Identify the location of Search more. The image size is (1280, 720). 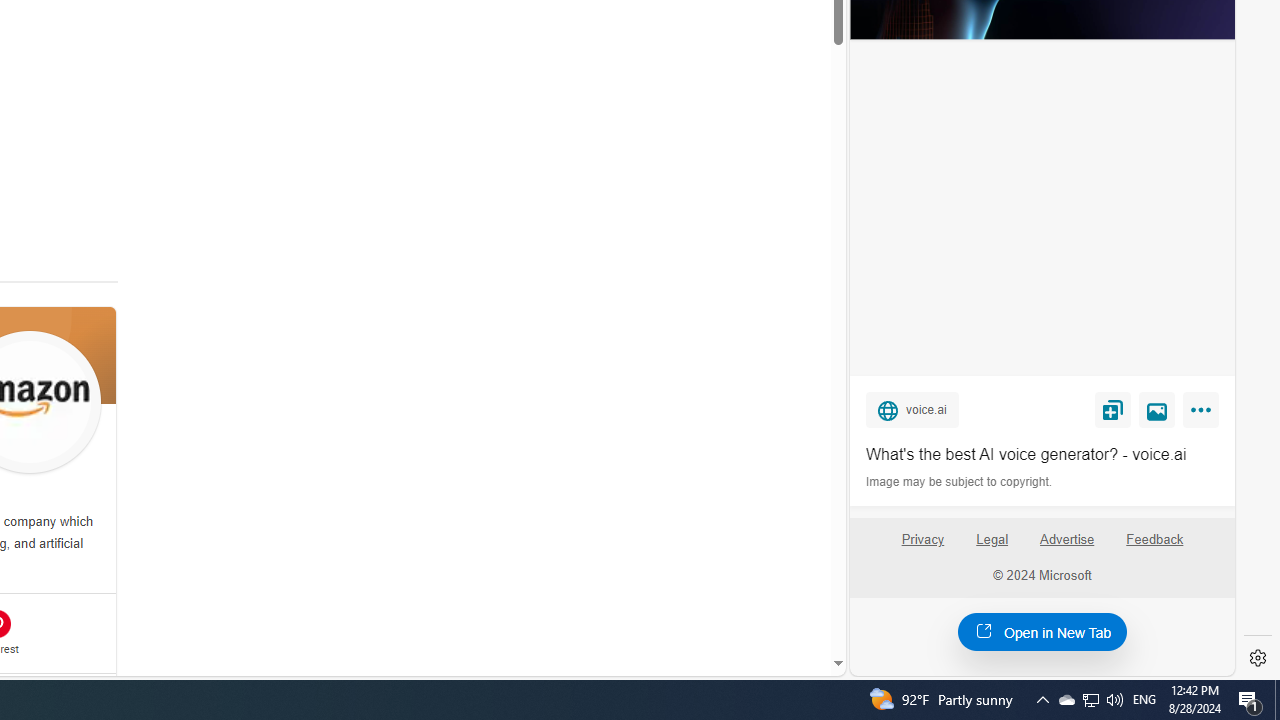
(792, 604).